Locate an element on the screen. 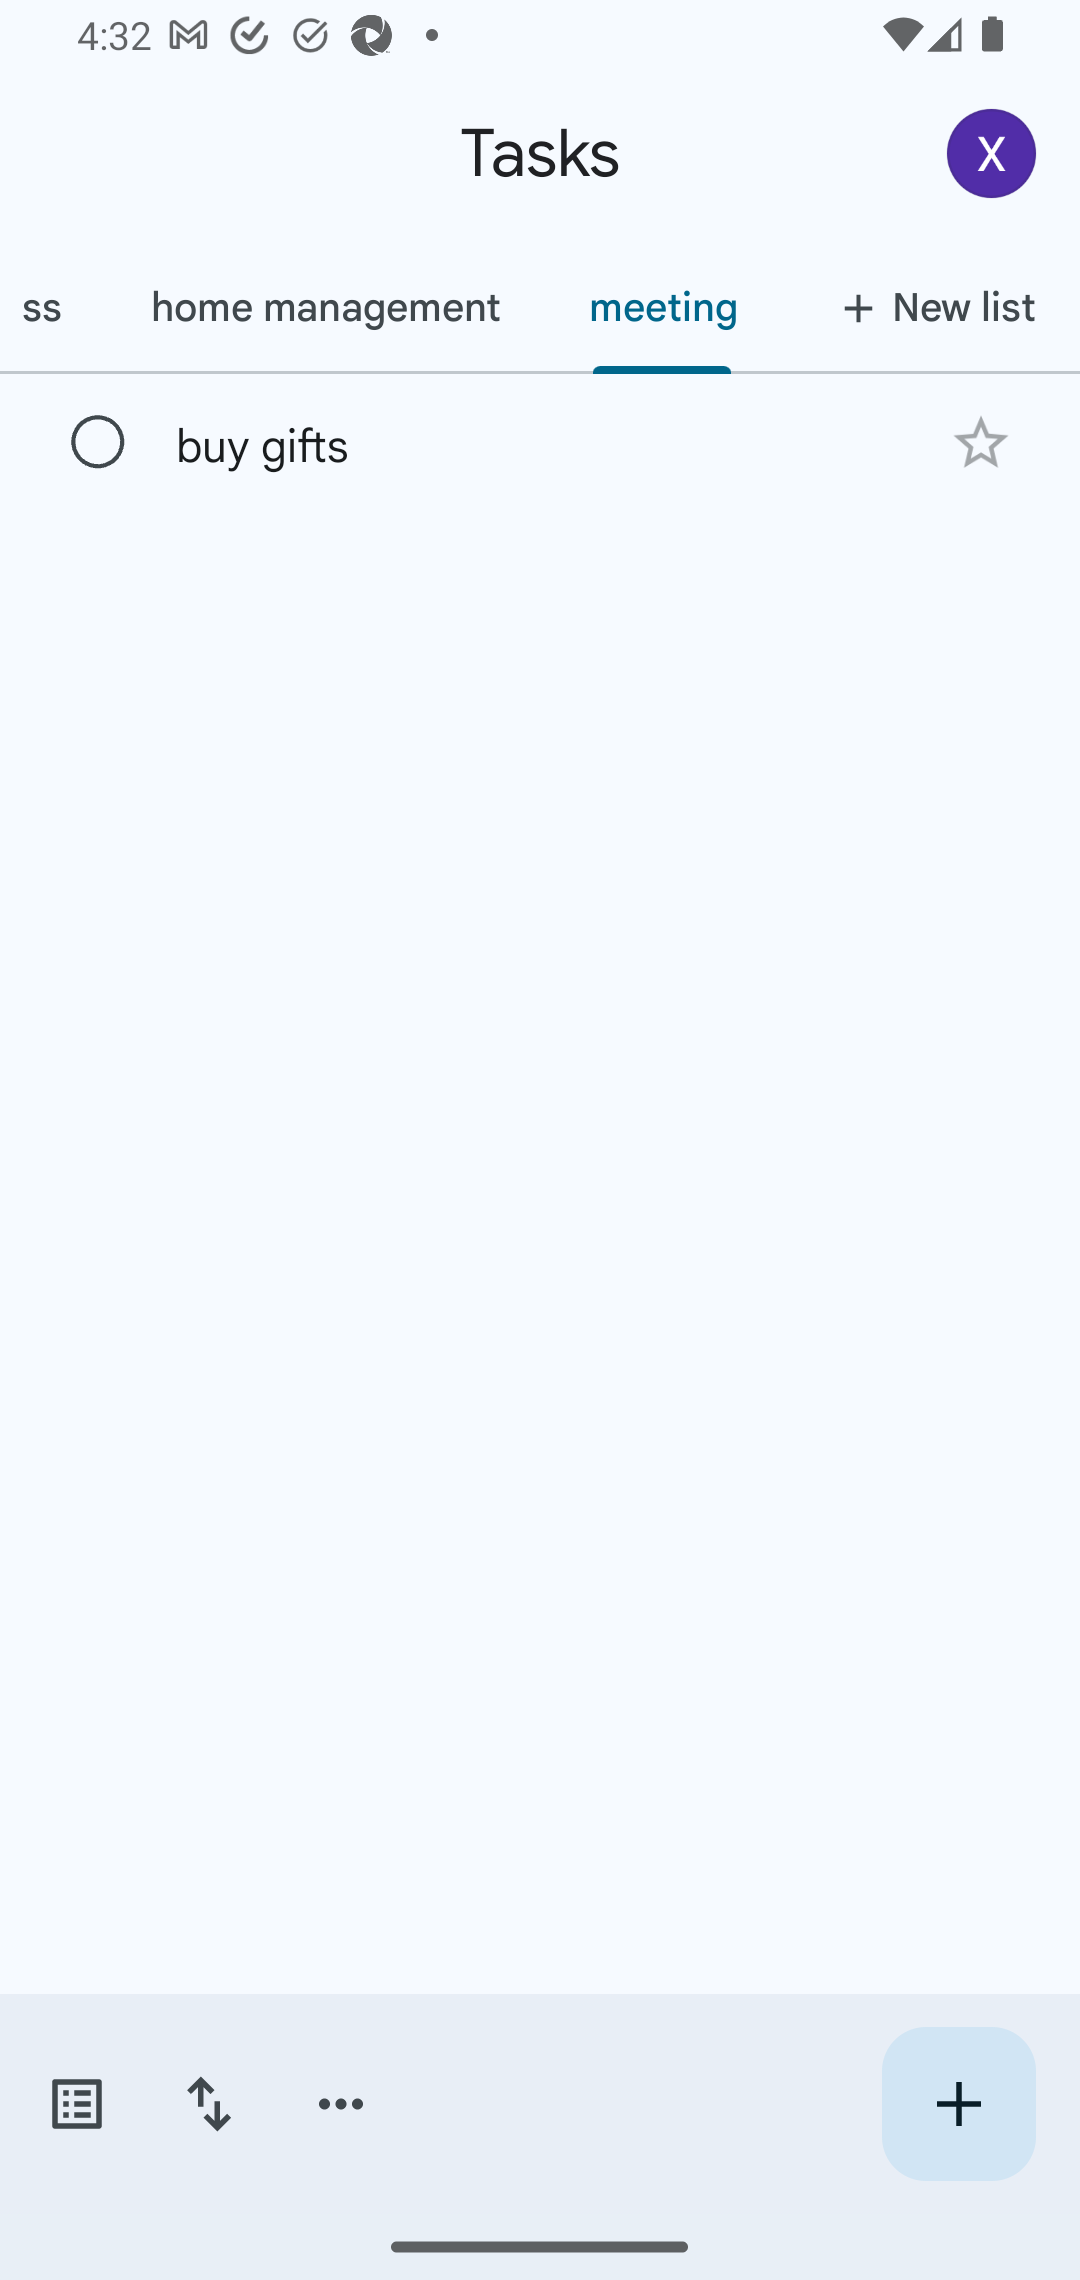  Create new task is located at coordinates (958, 2104).